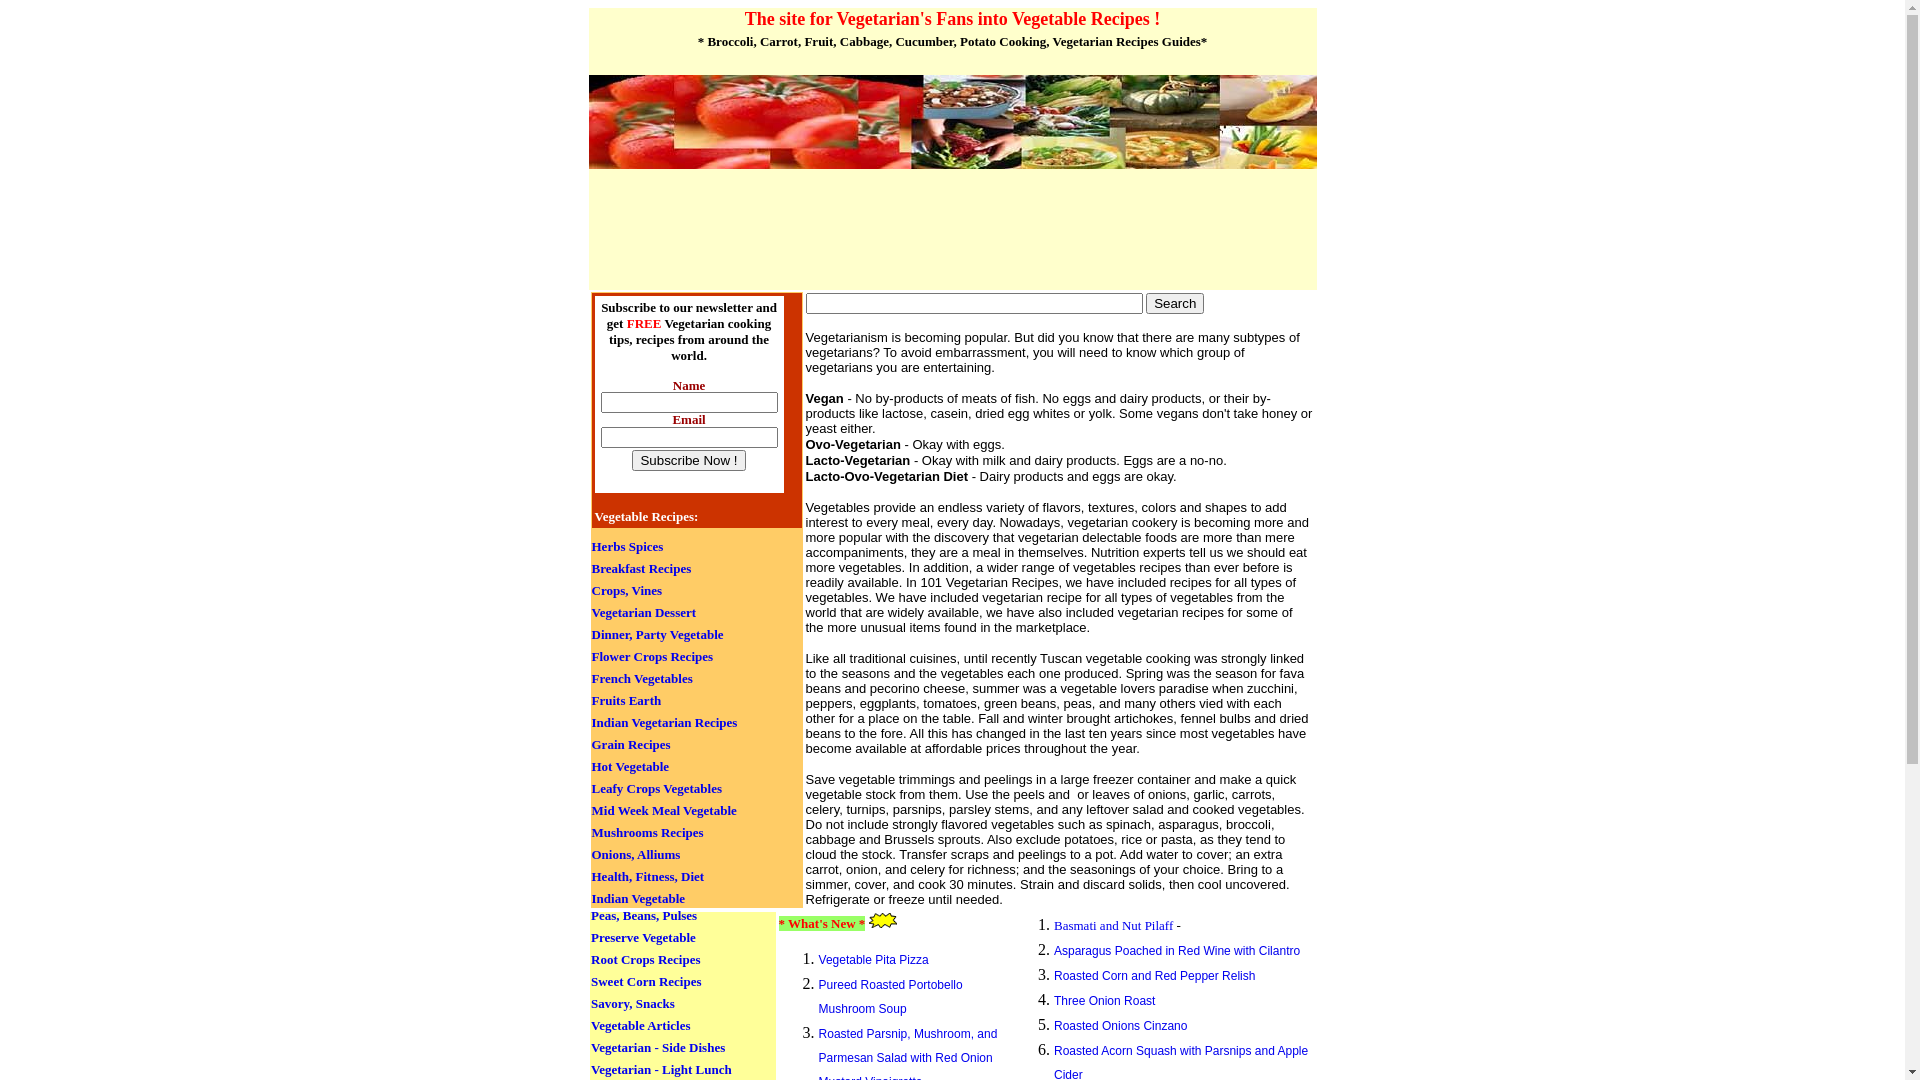 The height and width of the screenshot is (1080, 1920). What do you see at coordinates (644, 938) in the screenshot?
I see `Preserve Vegetable` at bounding box center [644, 938].